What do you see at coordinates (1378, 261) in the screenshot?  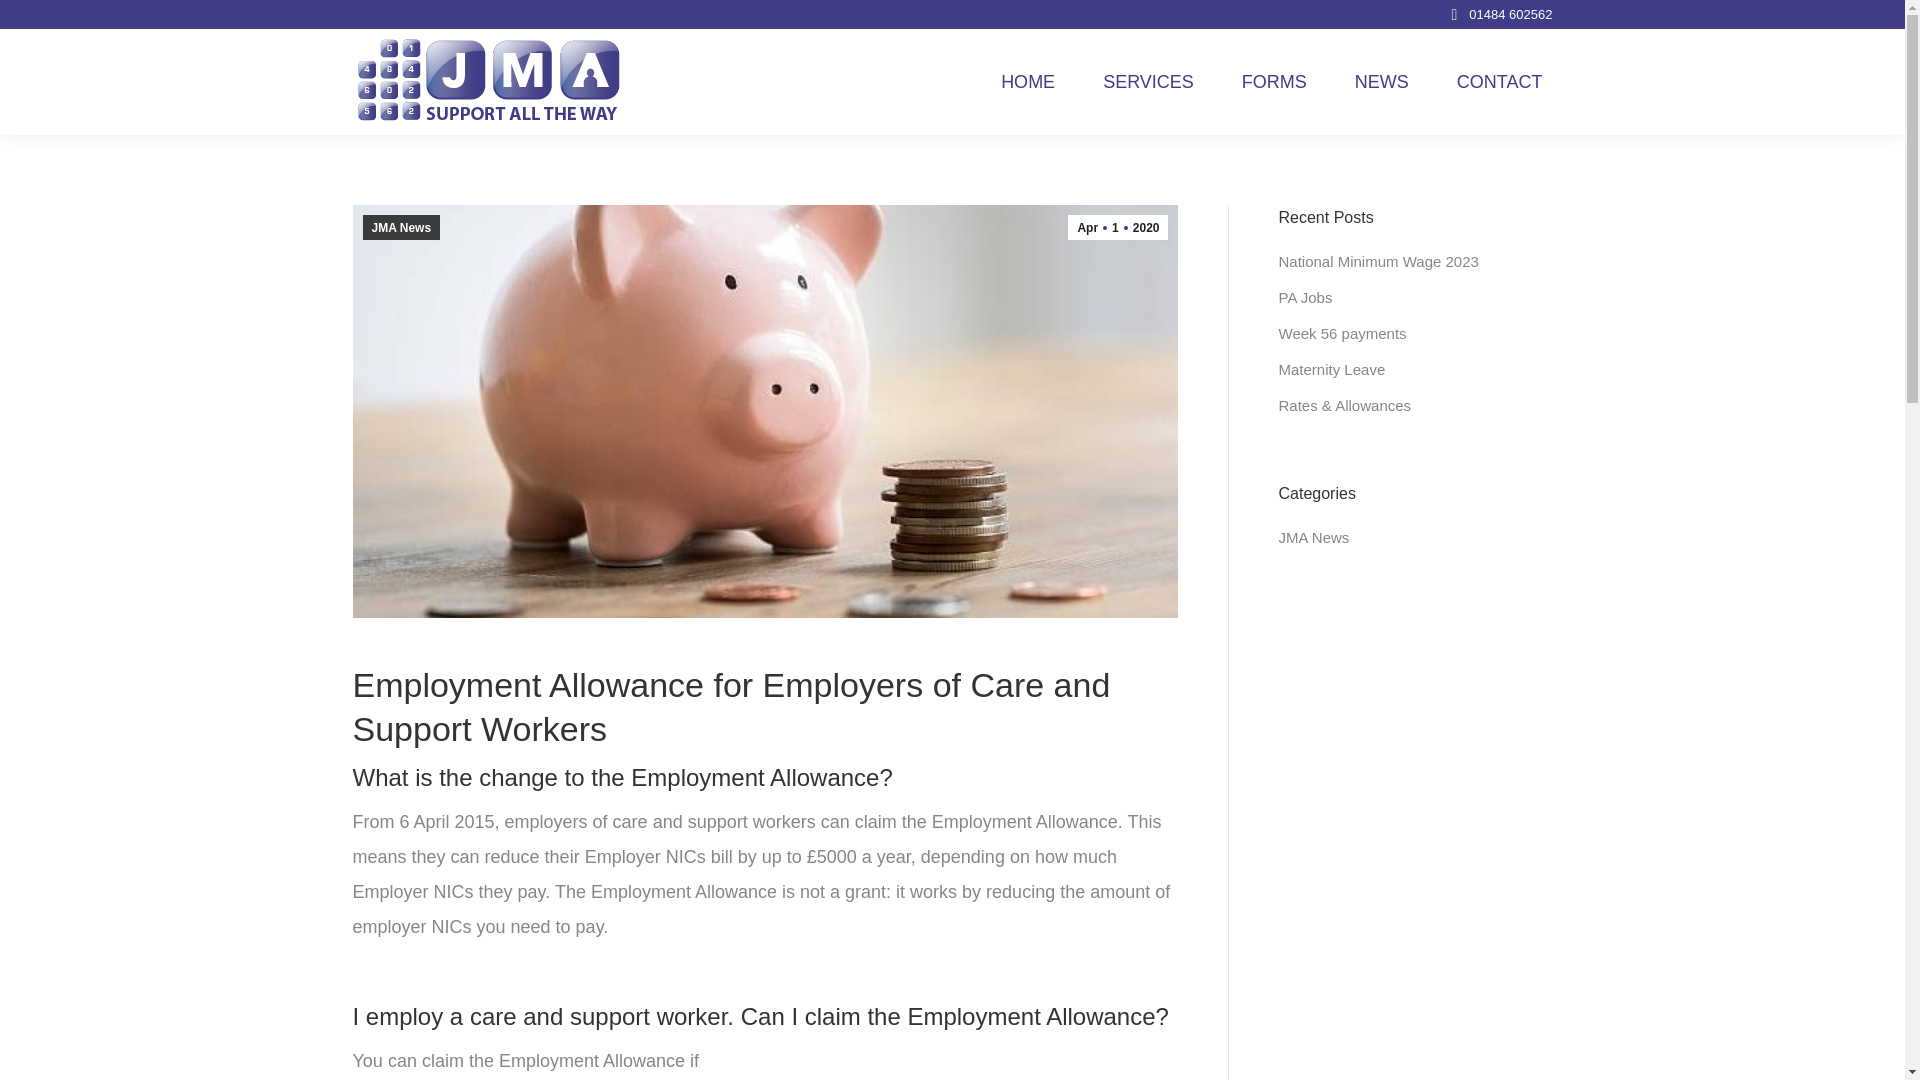 I see `National Minimum Wage 2023` at bounding box center [1378, 261].